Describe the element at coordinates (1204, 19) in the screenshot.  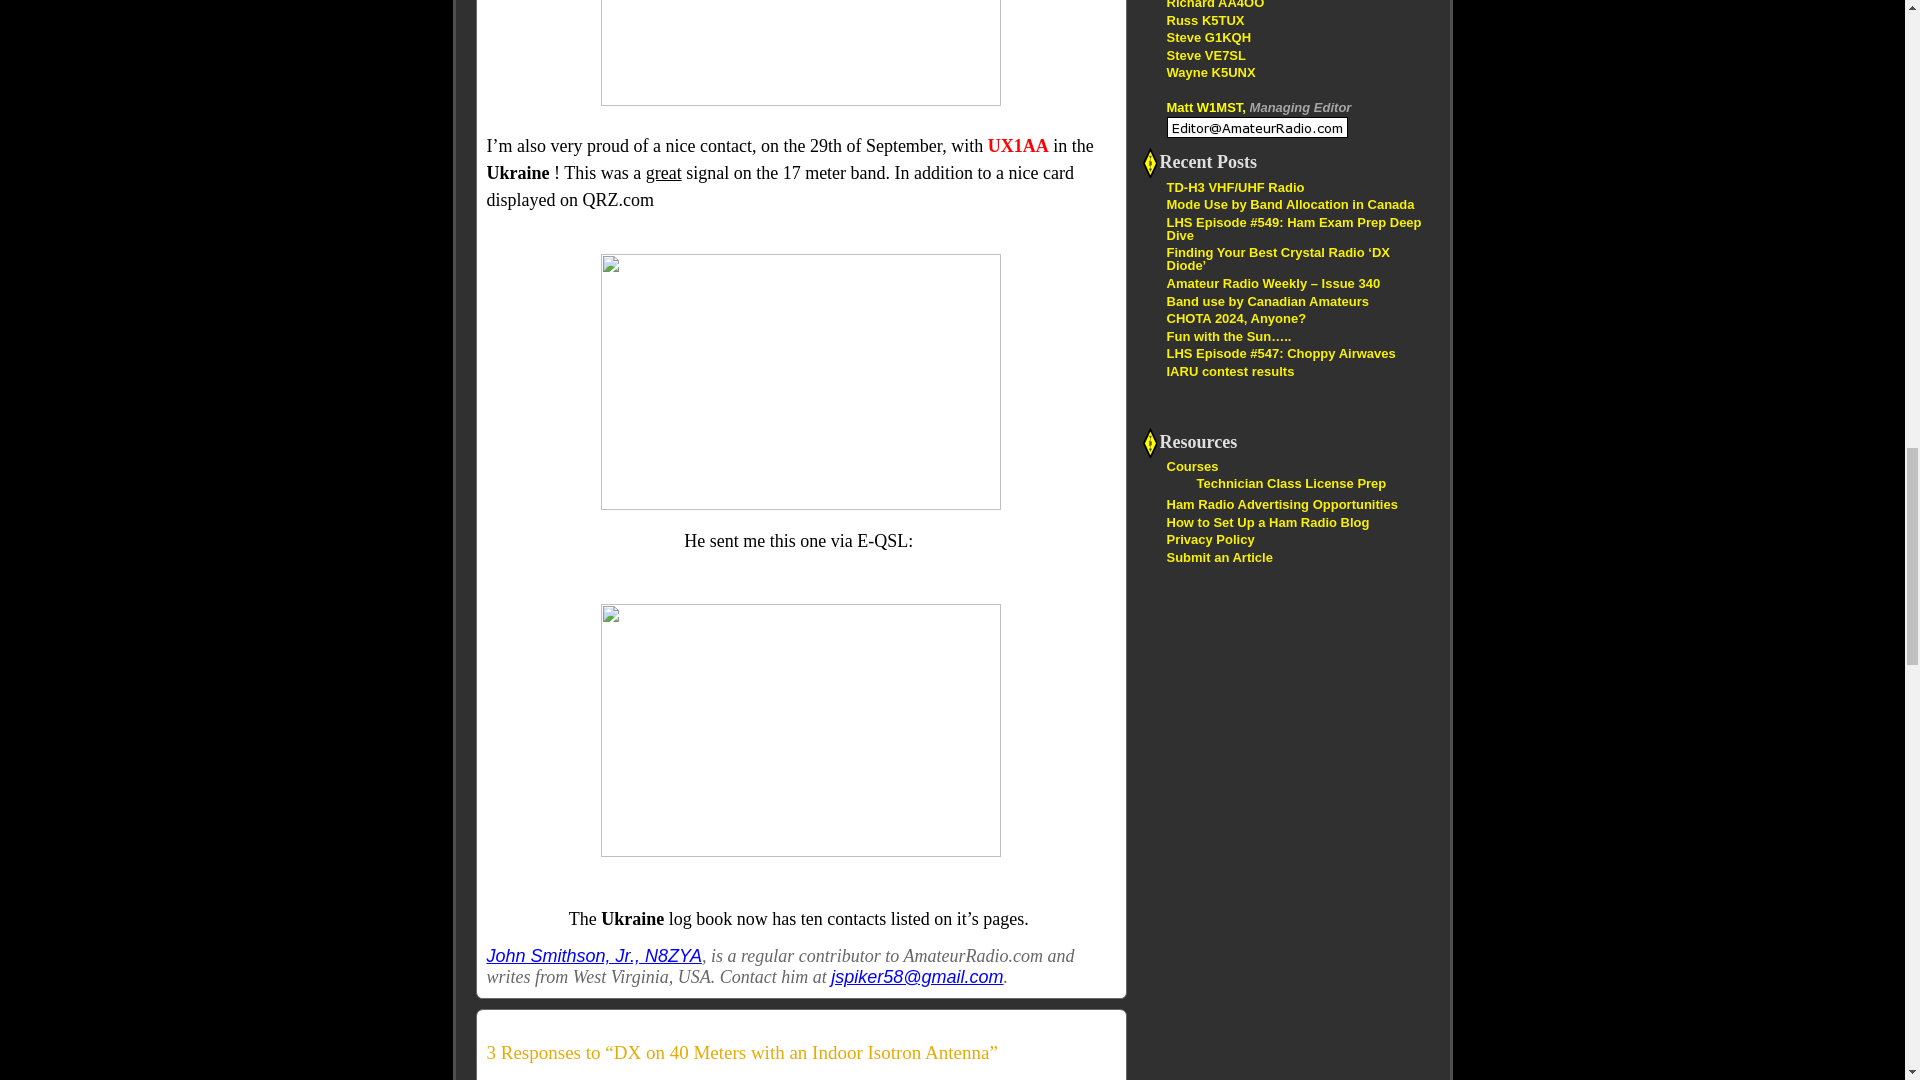
I see `Linux in the Ham Shack Podcast in MP3 Format` at that location.